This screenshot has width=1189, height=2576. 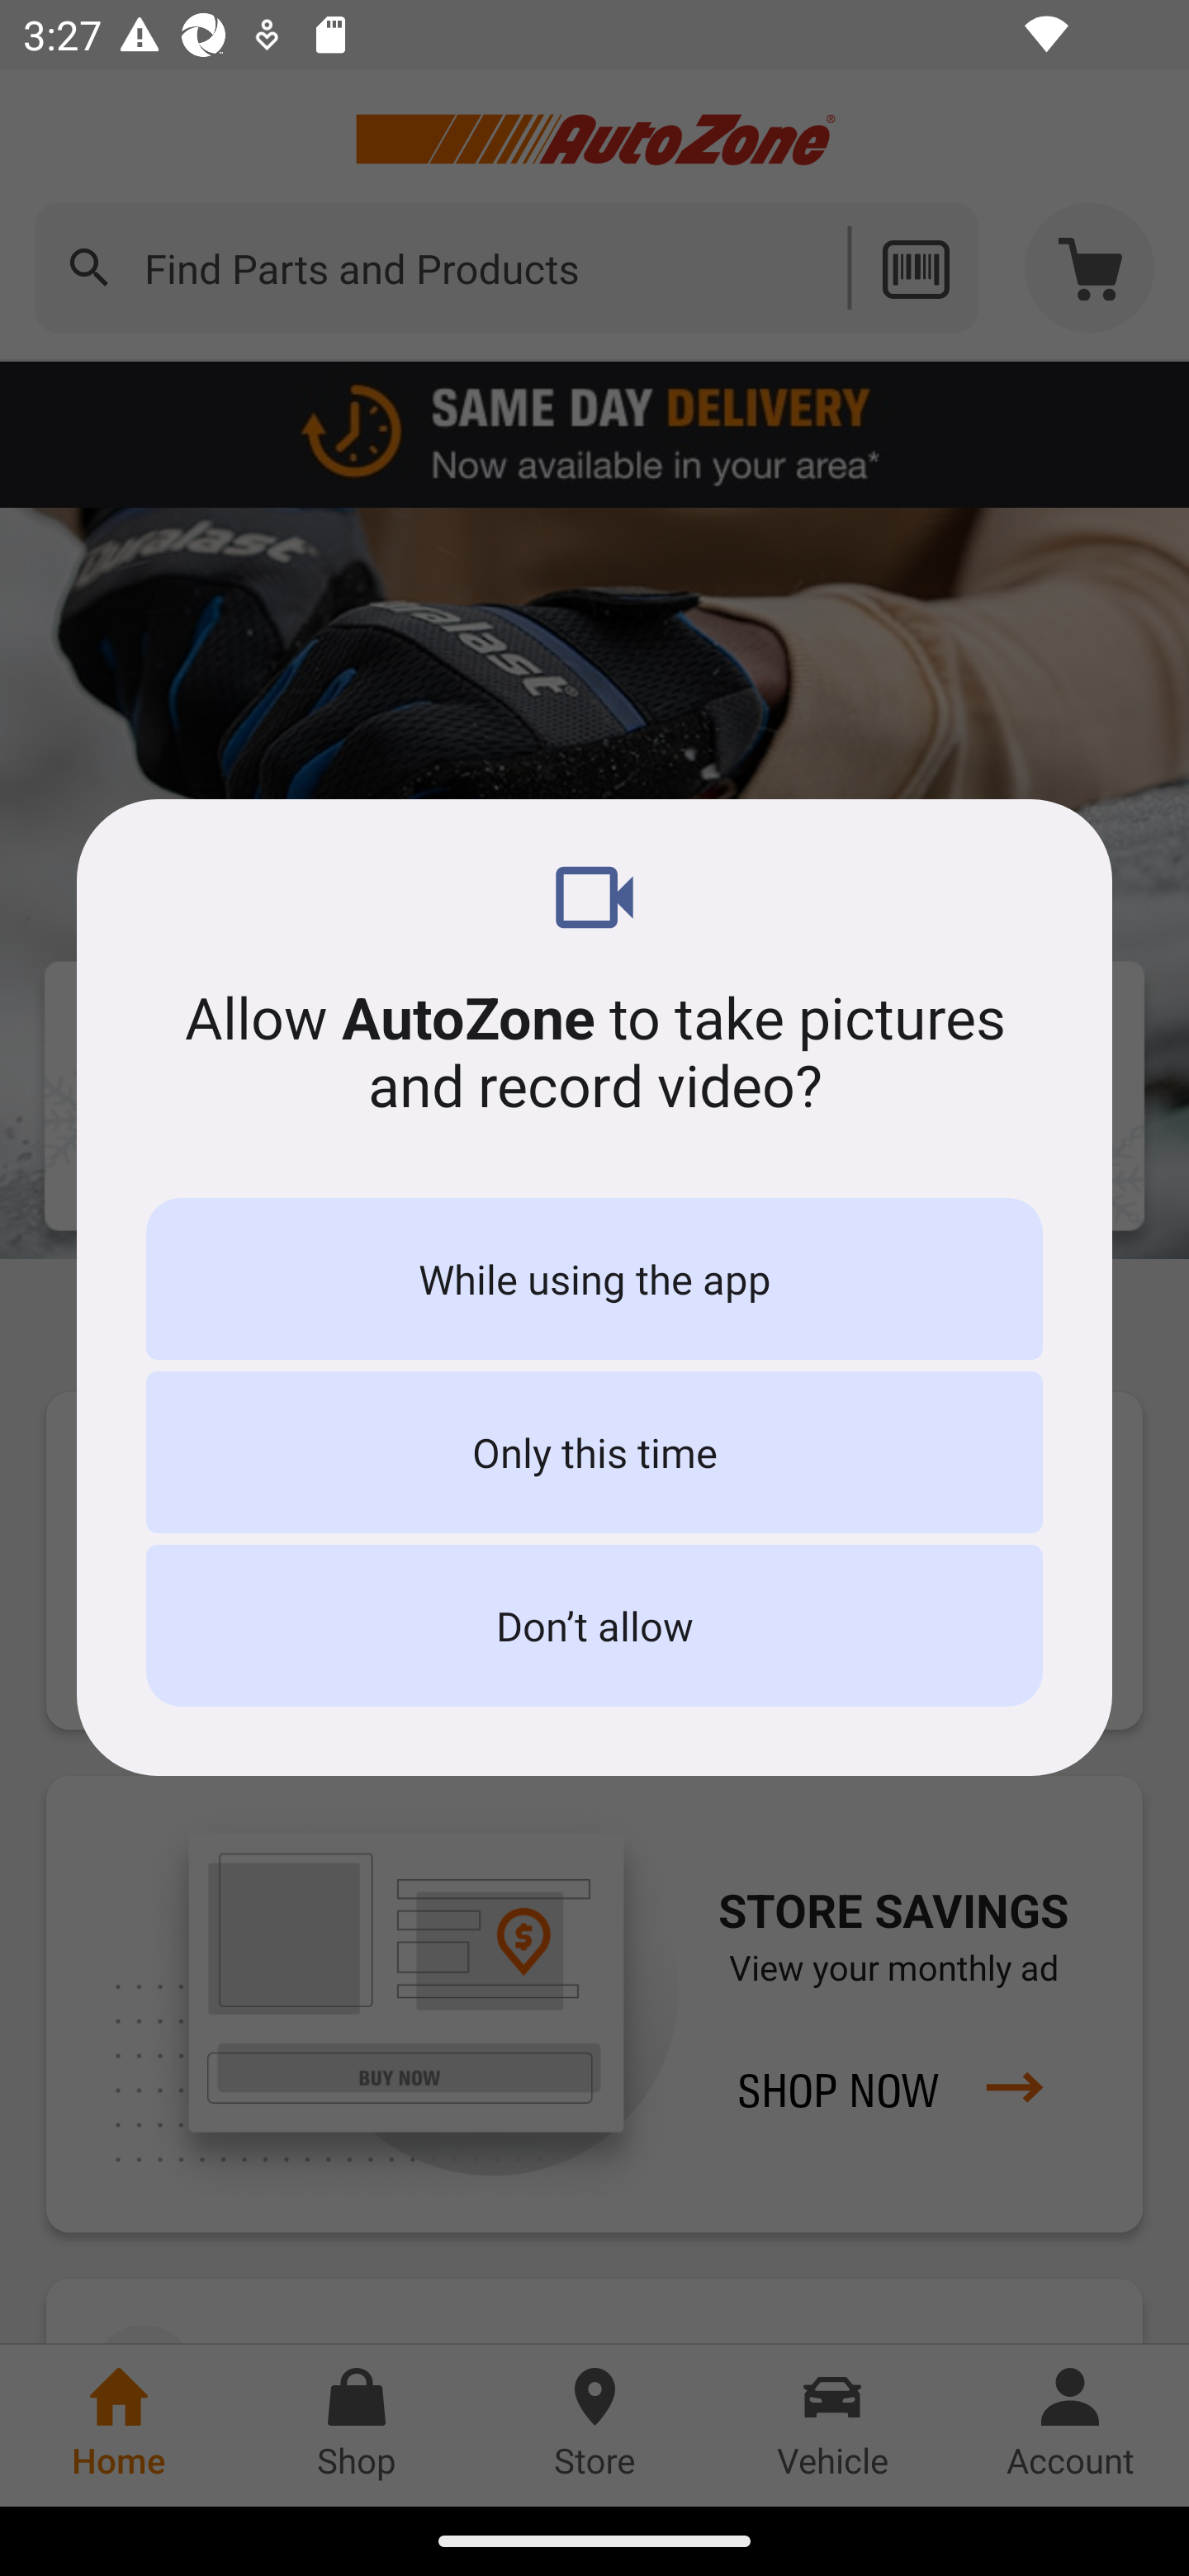 I want to click on Don’t allow, so click(x=594, y=1625).